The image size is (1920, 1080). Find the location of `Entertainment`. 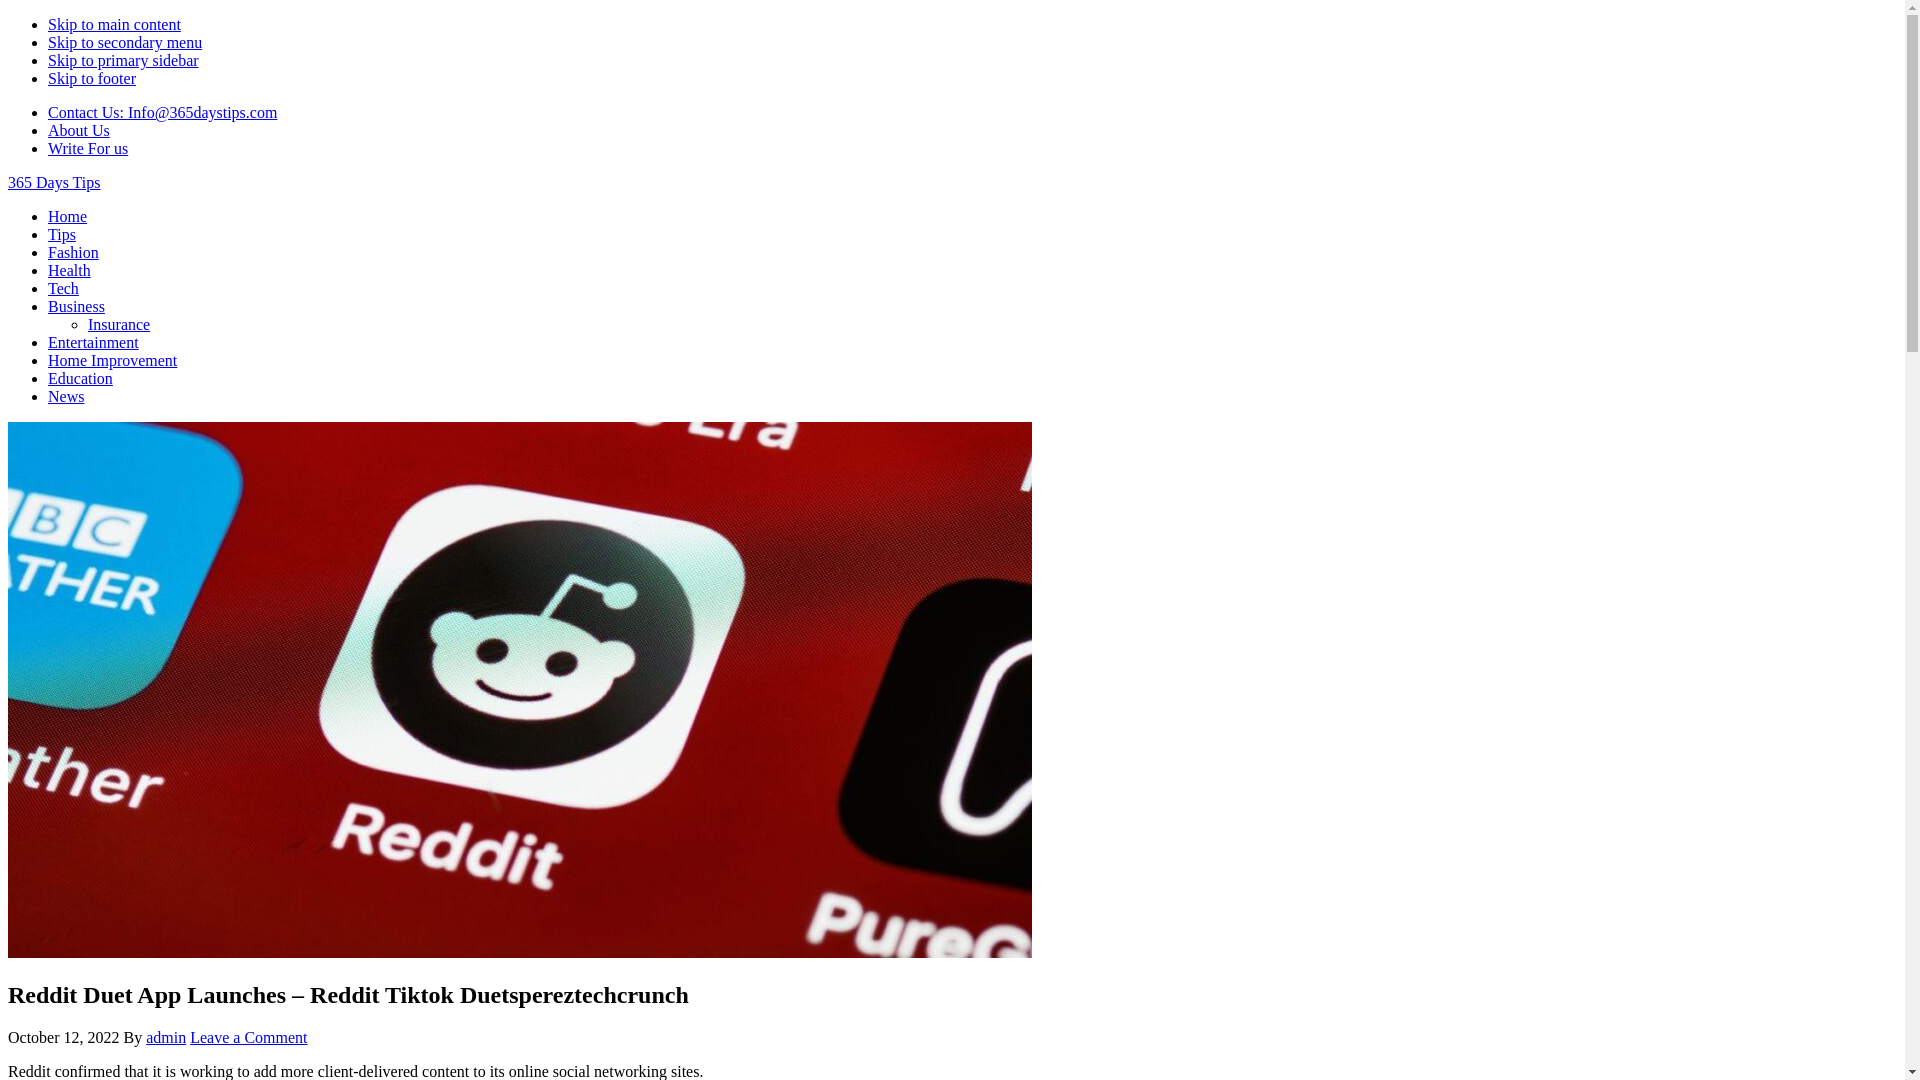

Entertainment is located at coordinates (94, 342).